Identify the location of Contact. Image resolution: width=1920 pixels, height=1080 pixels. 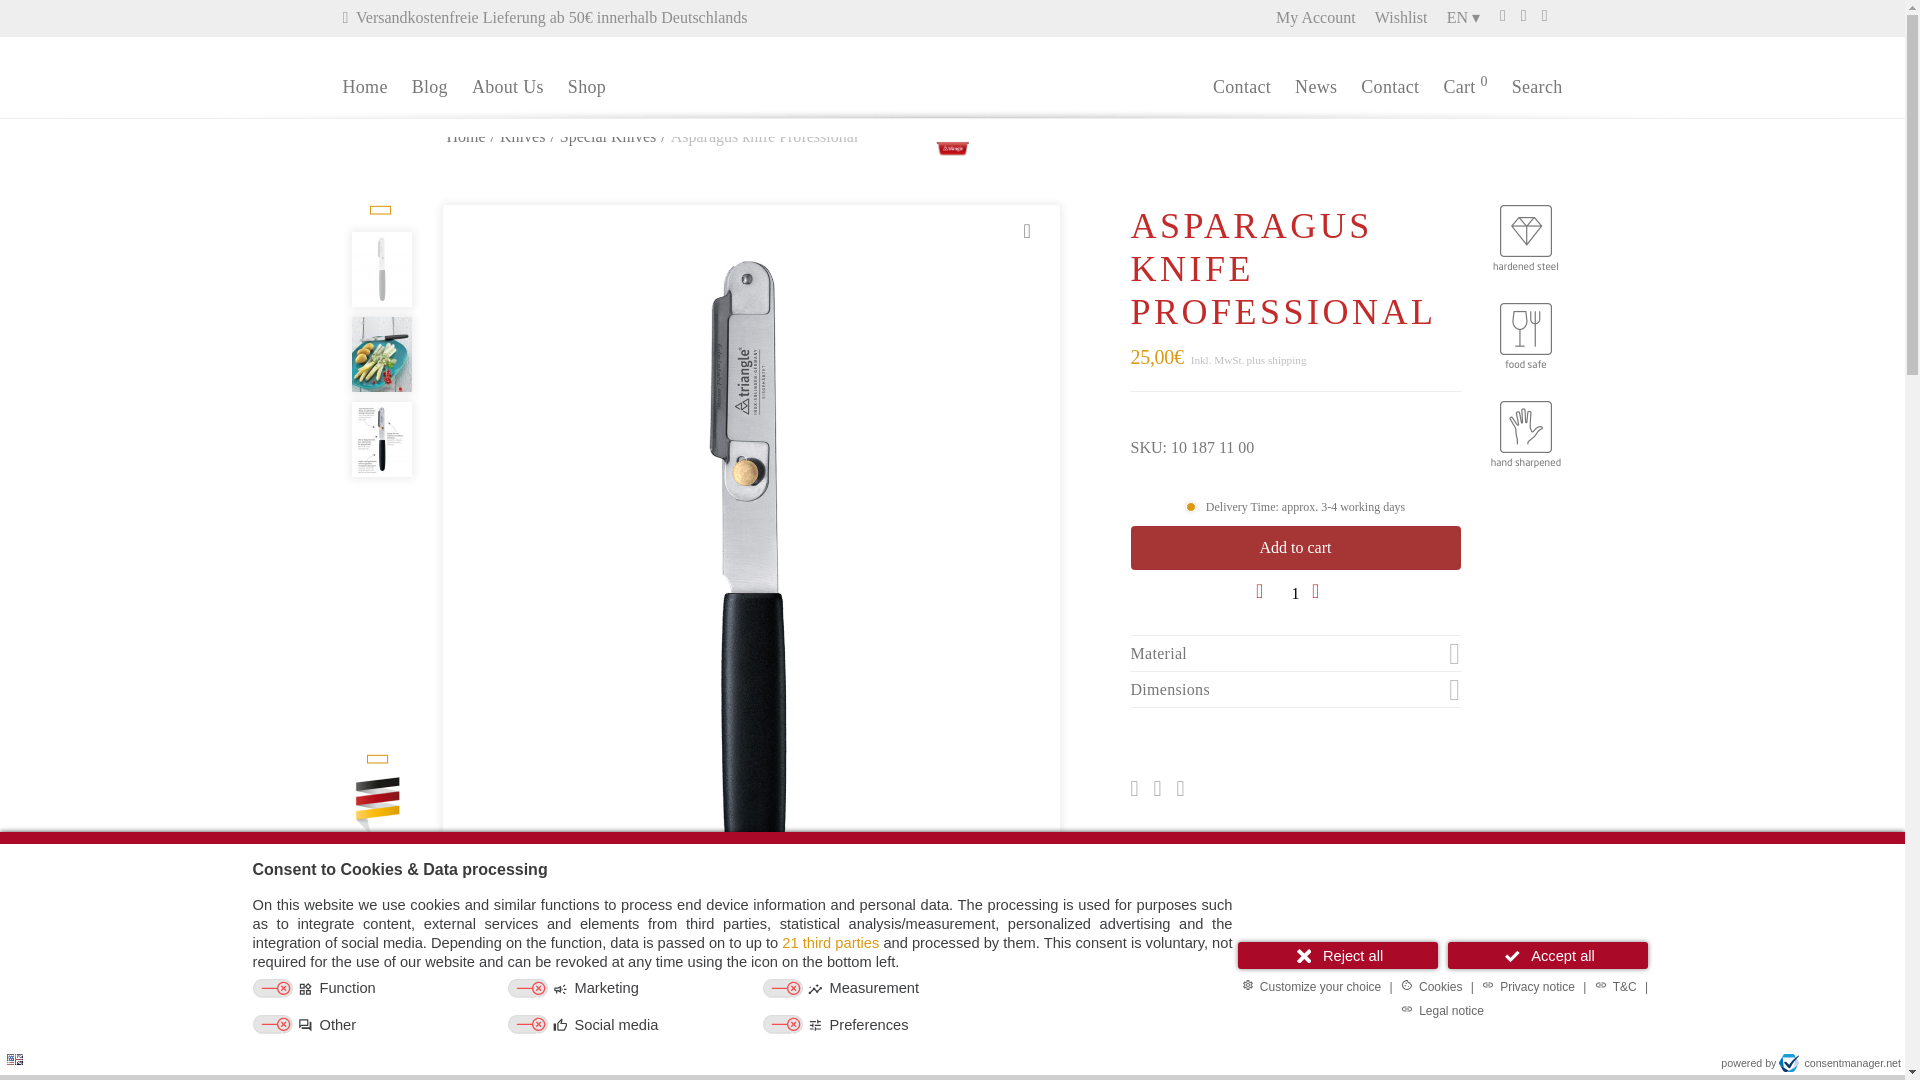
(1242, 86).